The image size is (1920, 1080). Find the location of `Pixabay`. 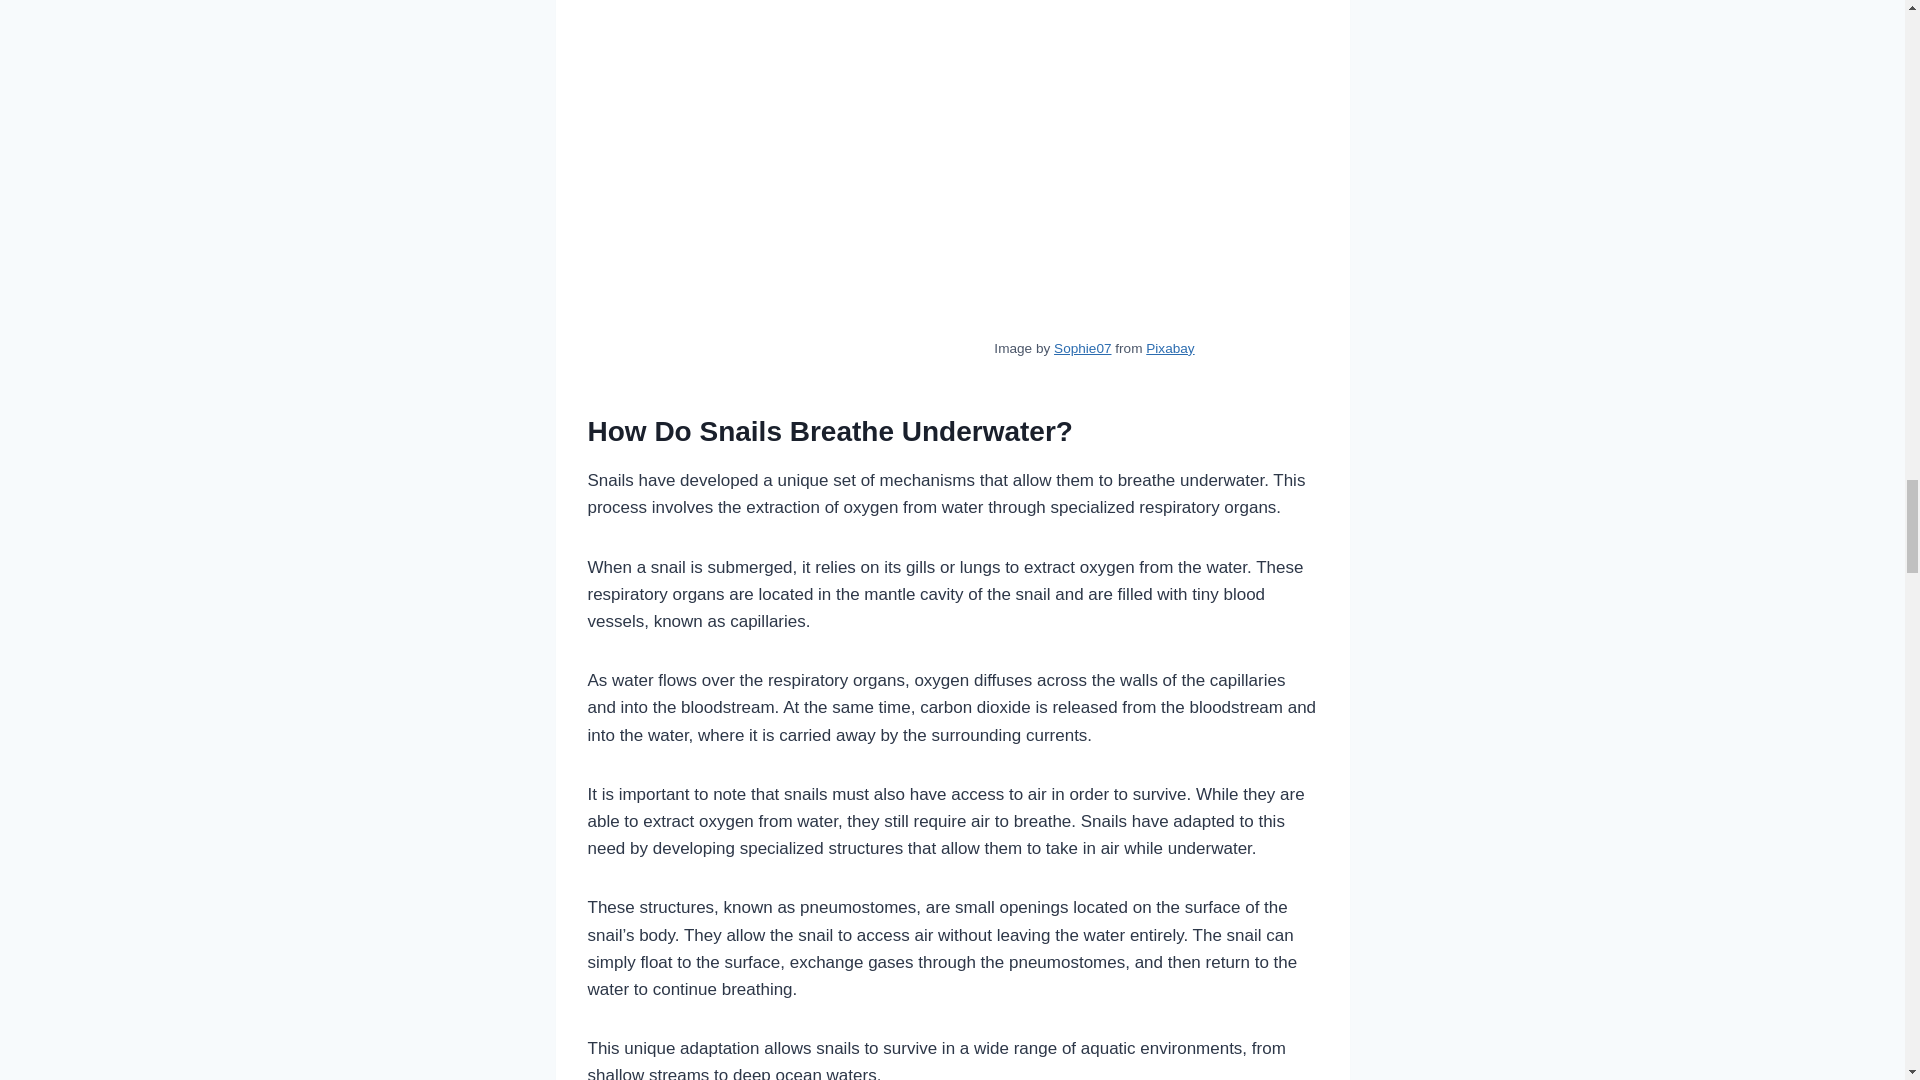

Pixabay is located at coordinates (1170, 348).